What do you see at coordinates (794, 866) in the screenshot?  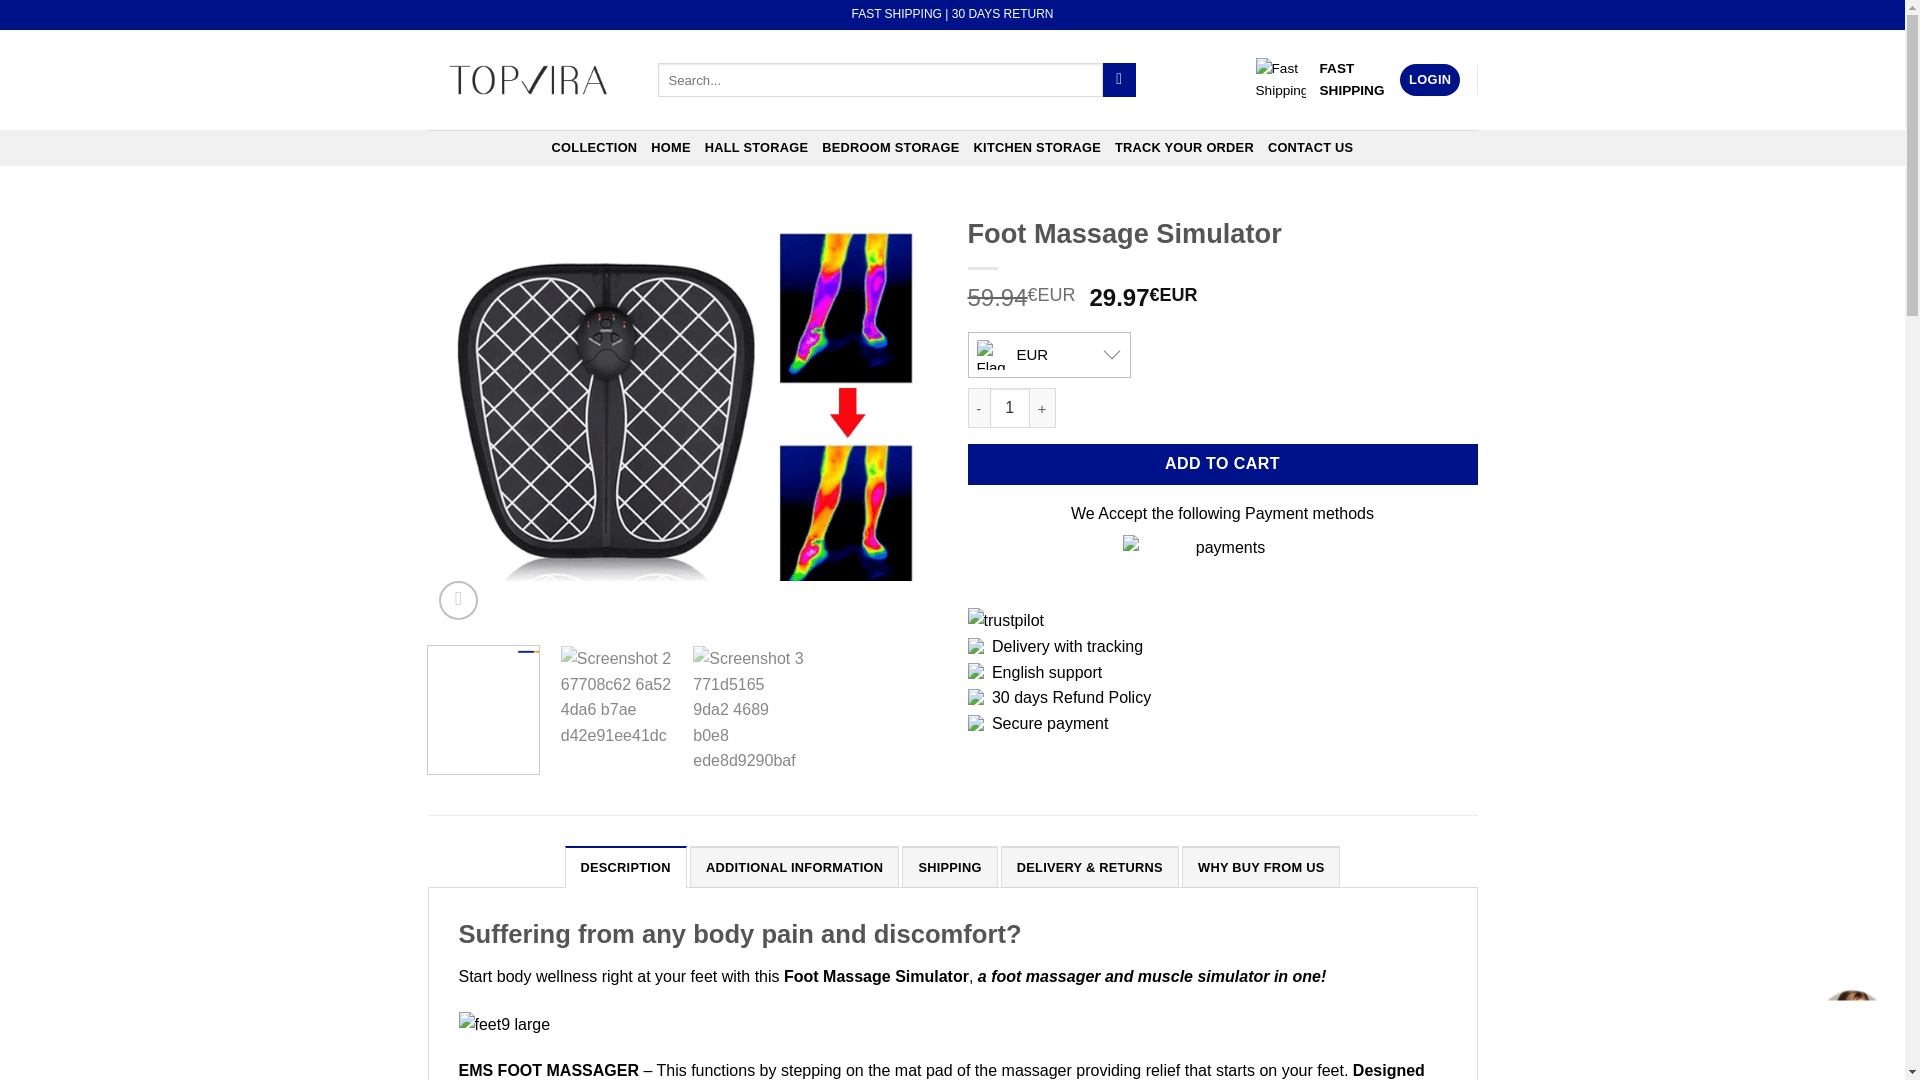 I see `ADDITIONAL INFORMATION` at bounding box center [794, 866].